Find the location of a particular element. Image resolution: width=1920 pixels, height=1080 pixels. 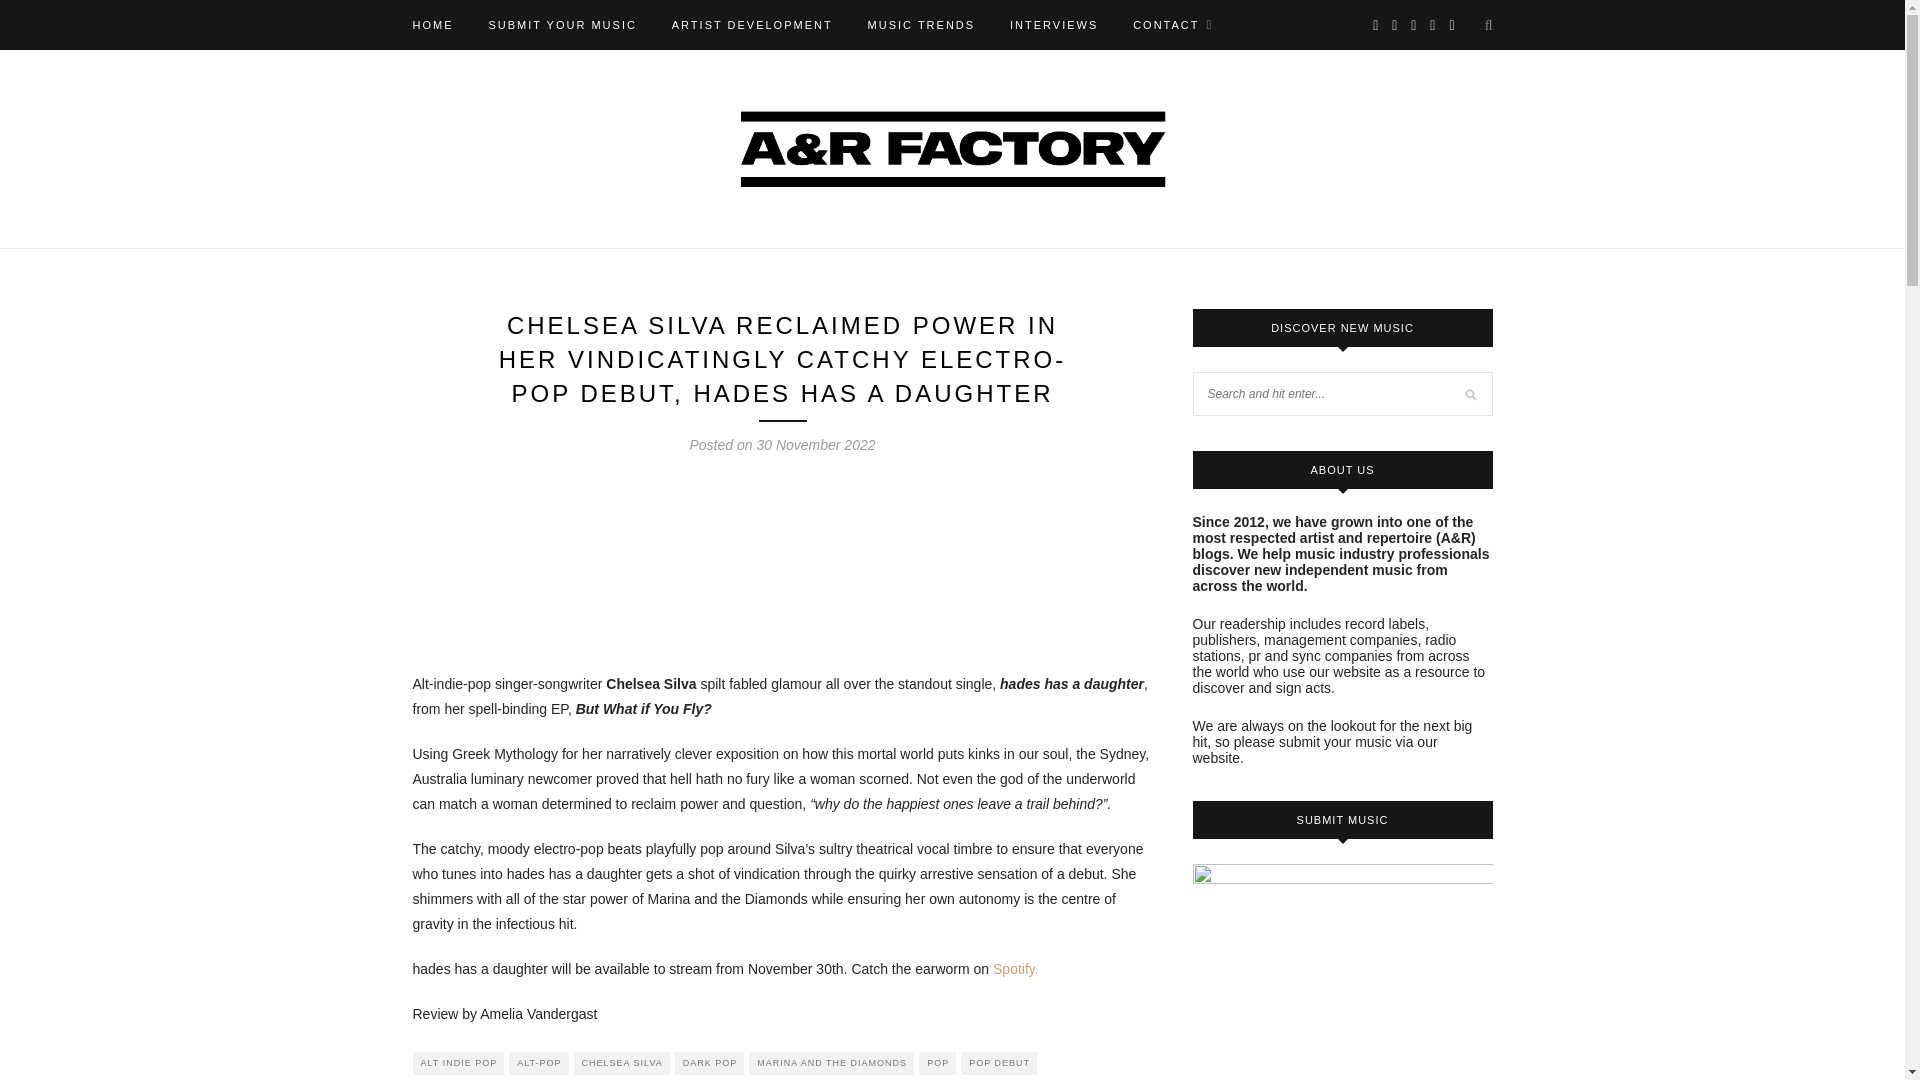

ALT-POP is located at coordinates (538, 1062).